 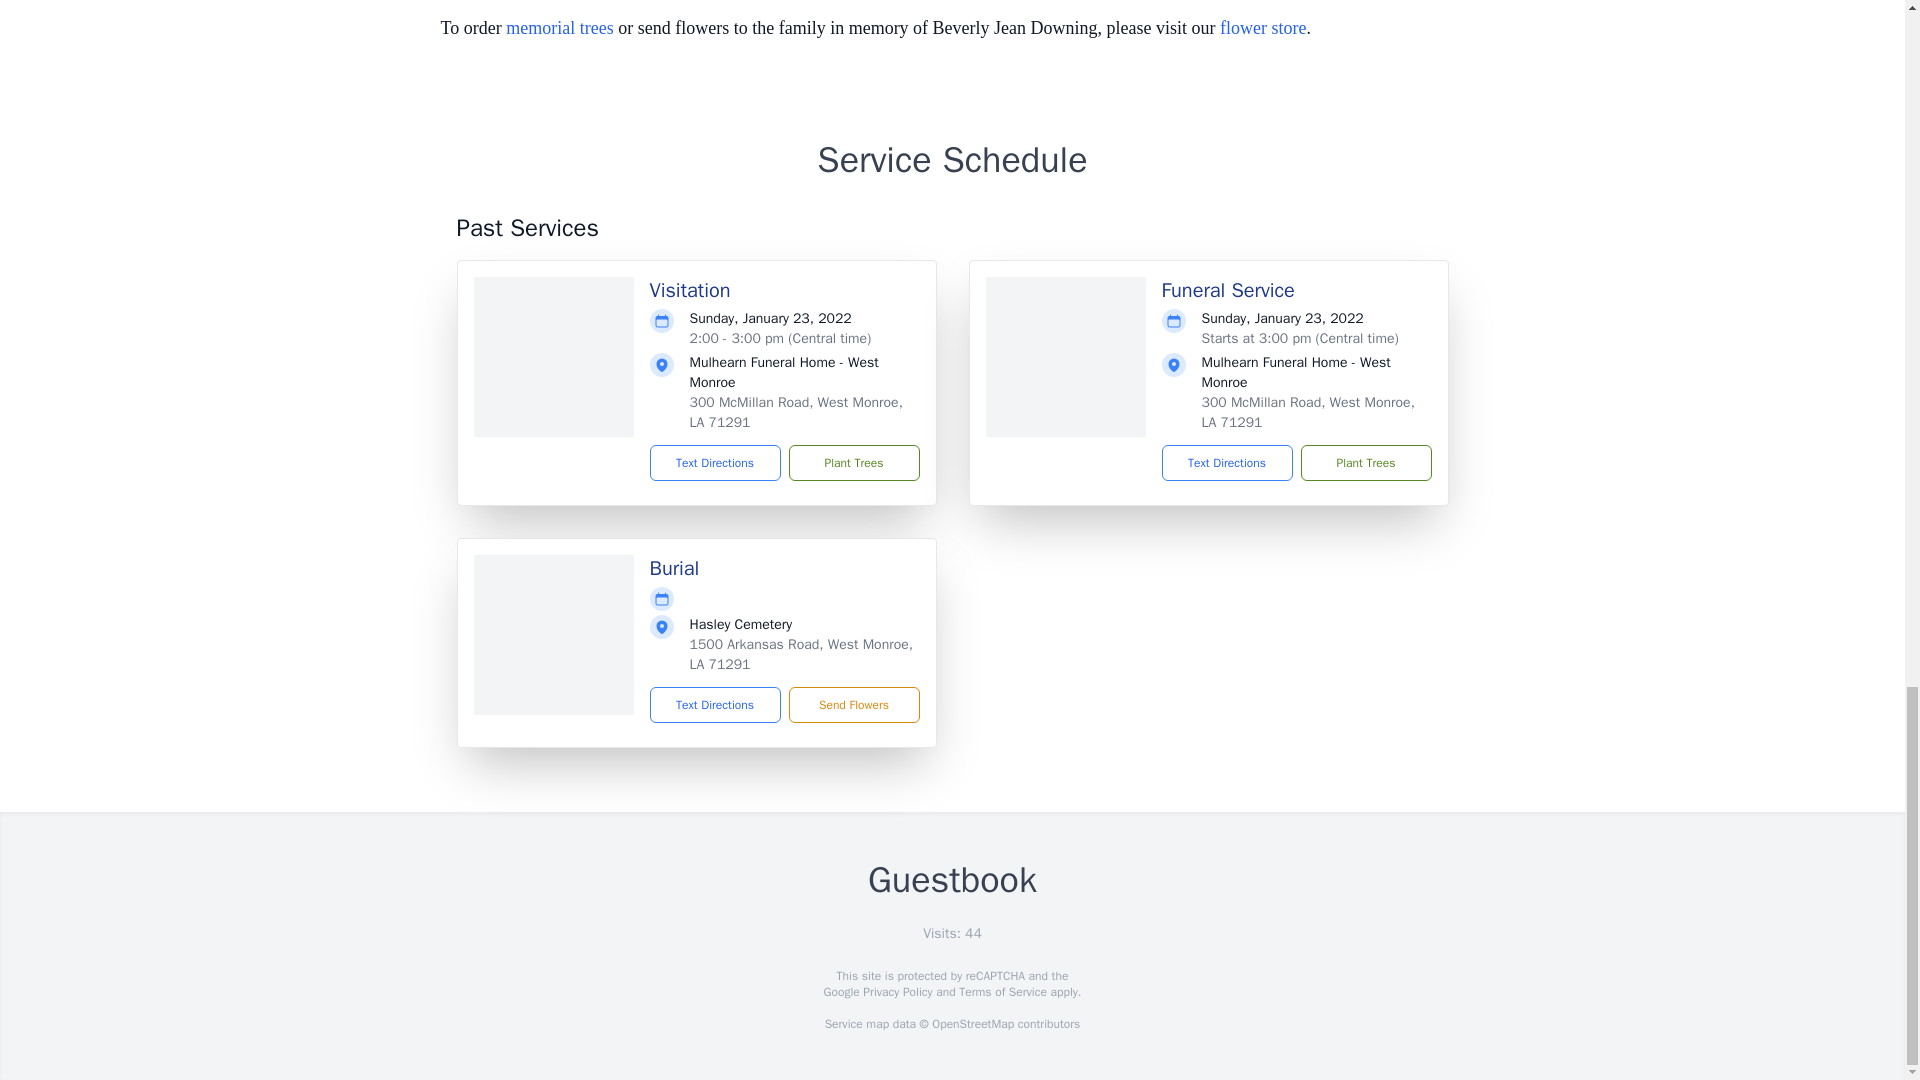 I want to click on Privacy Policy, so click(x=896, y=992).